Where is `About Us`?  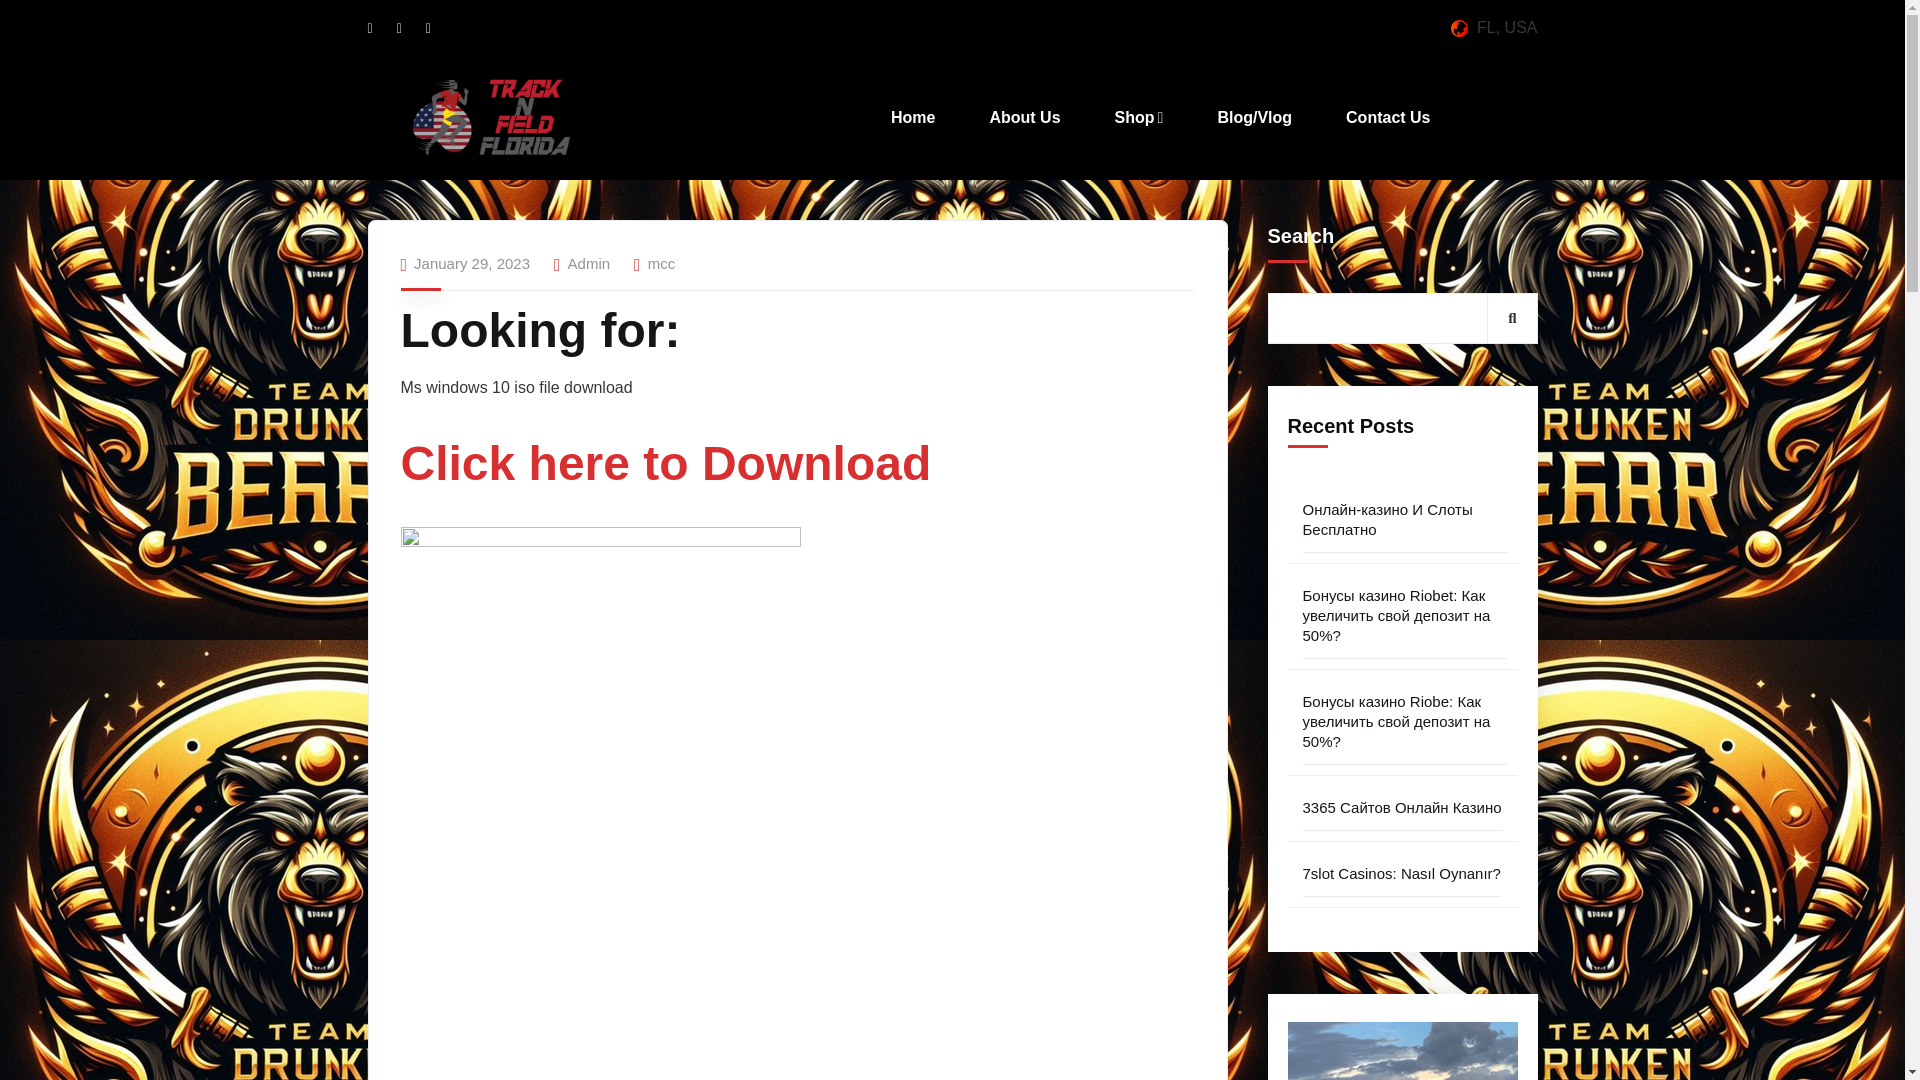 About Us is located at coordinates (1024, 118).